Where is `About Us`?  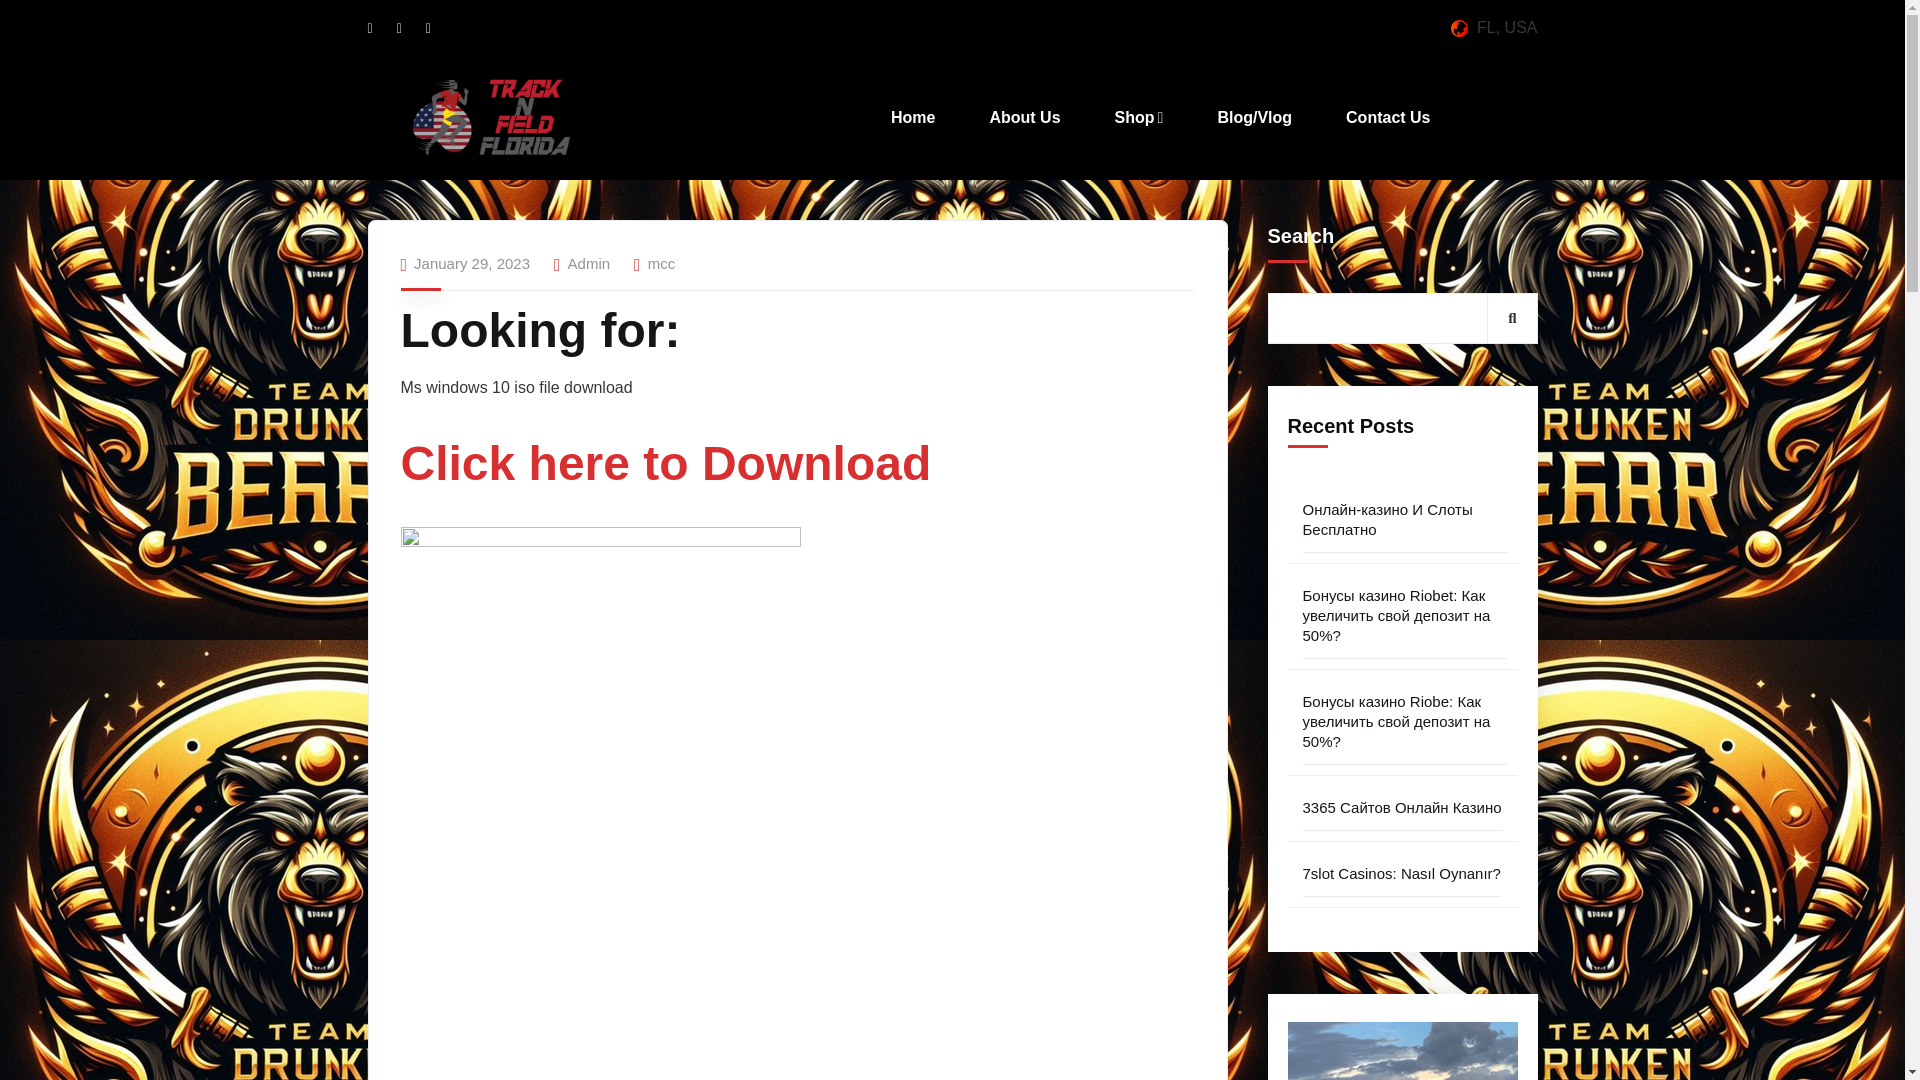 About Us is located at coordinates (1024, 118).